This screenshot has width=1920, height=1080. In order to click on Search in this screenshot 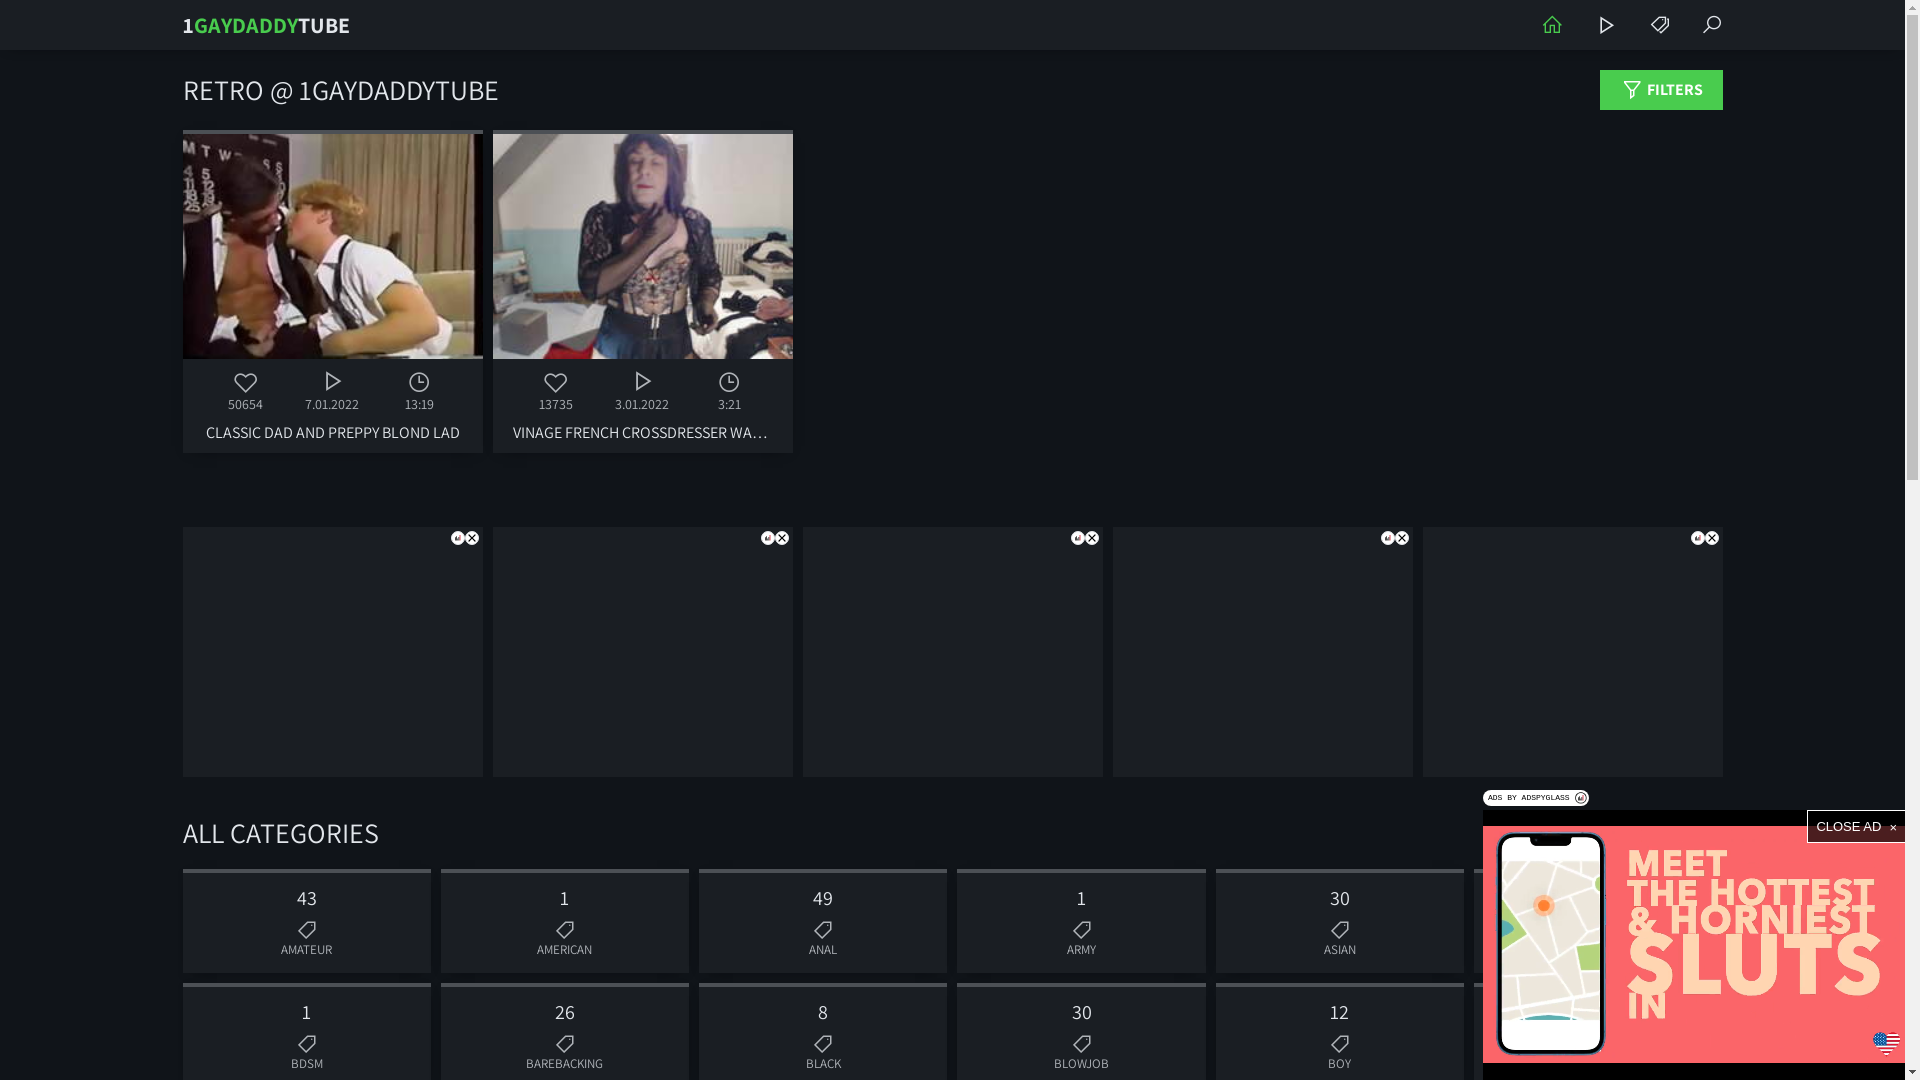, I will do `click(1711, 25)`.